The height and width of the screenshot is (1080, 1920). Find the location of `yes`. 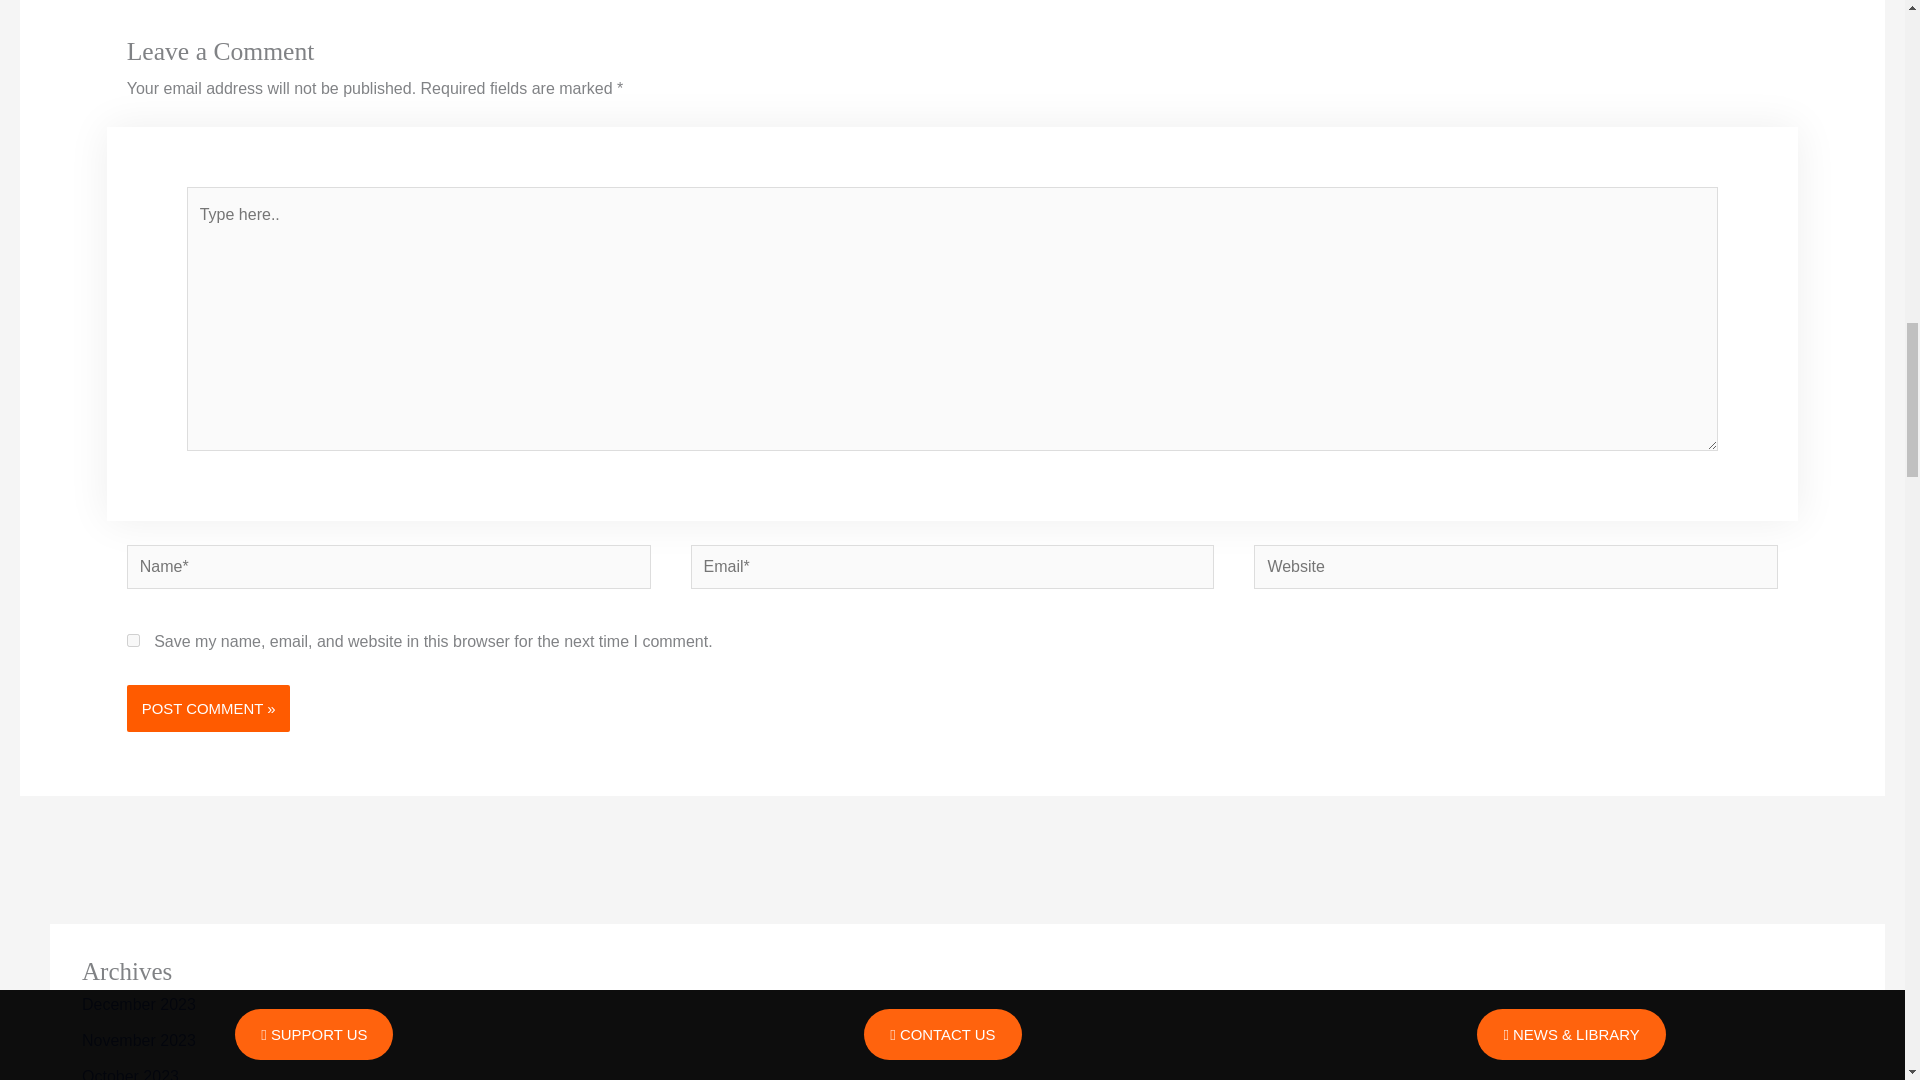

yes is located at coordinates (133, 640).